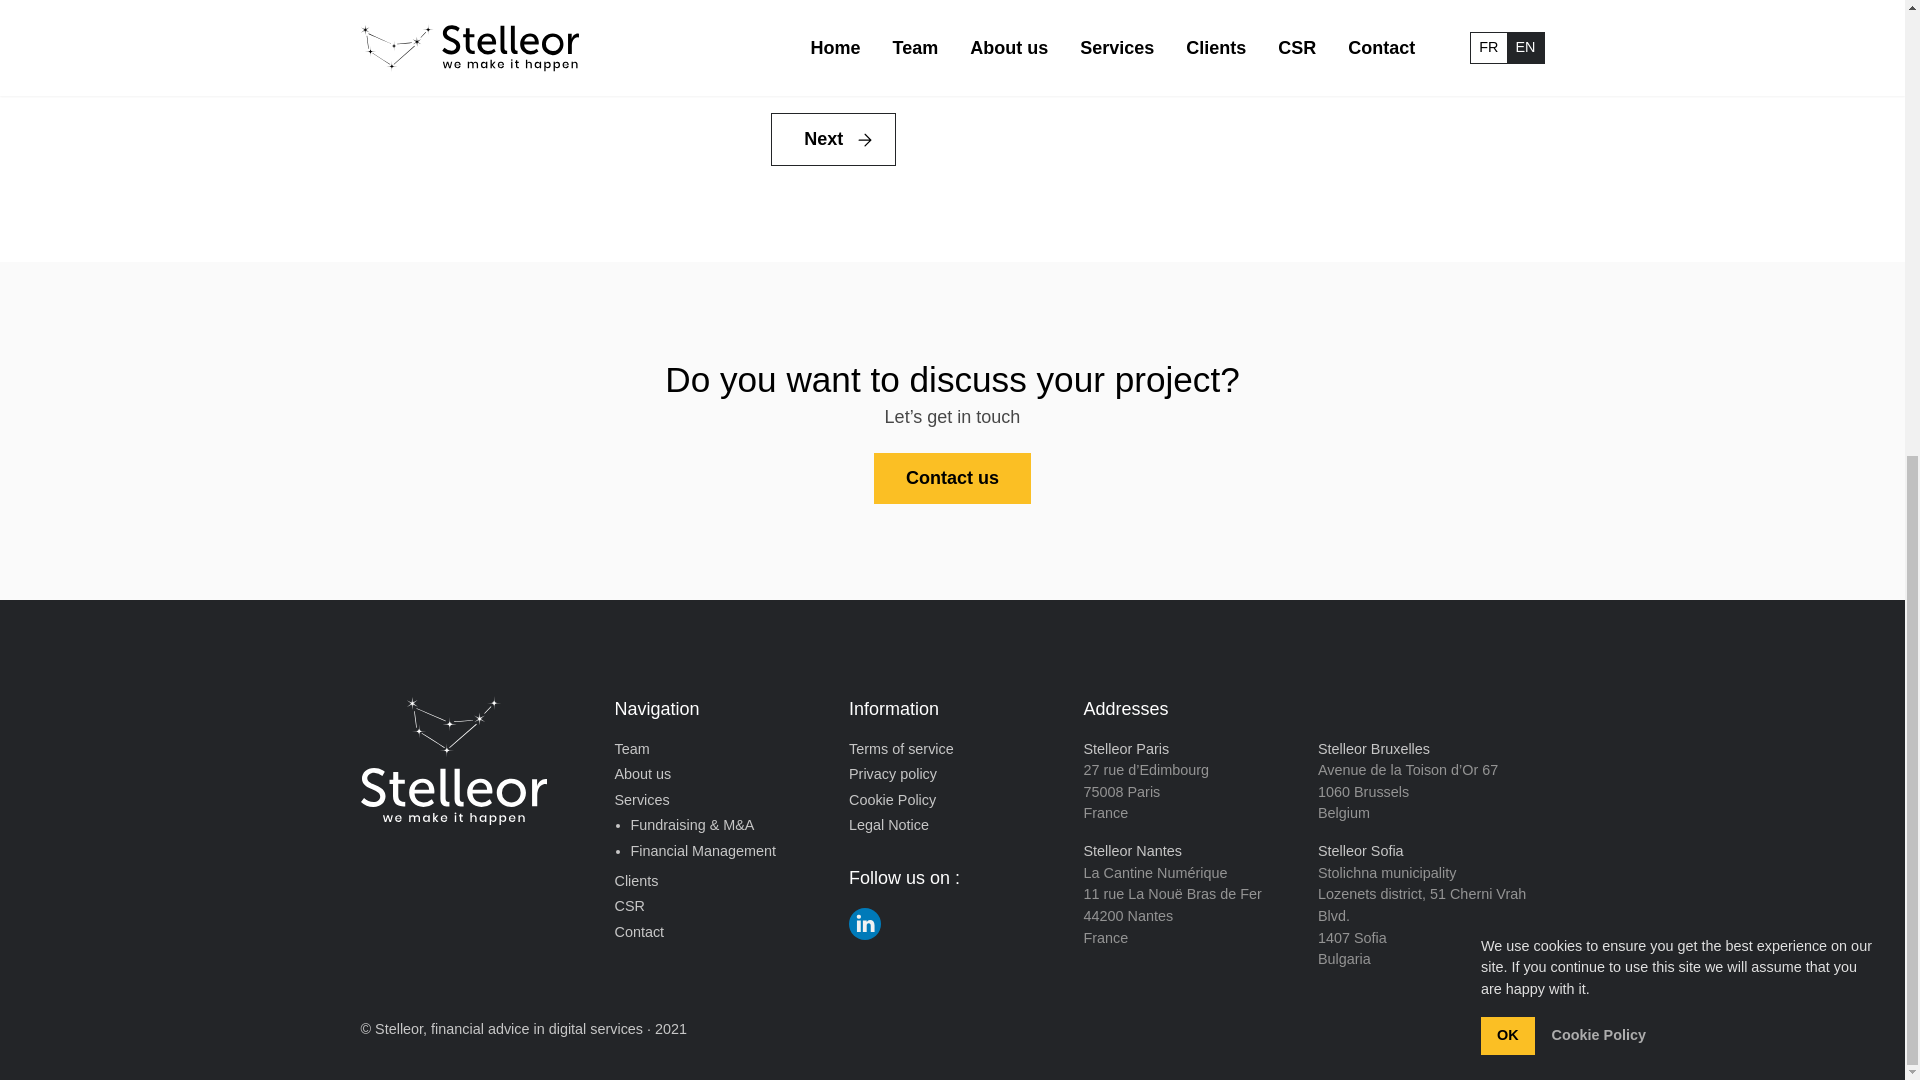 The width and height of the screenshot is (1920, 1080). What do you see at coordinates (642, 774) in the screenshot?
I see `About us` at bounding box center [642, 774].